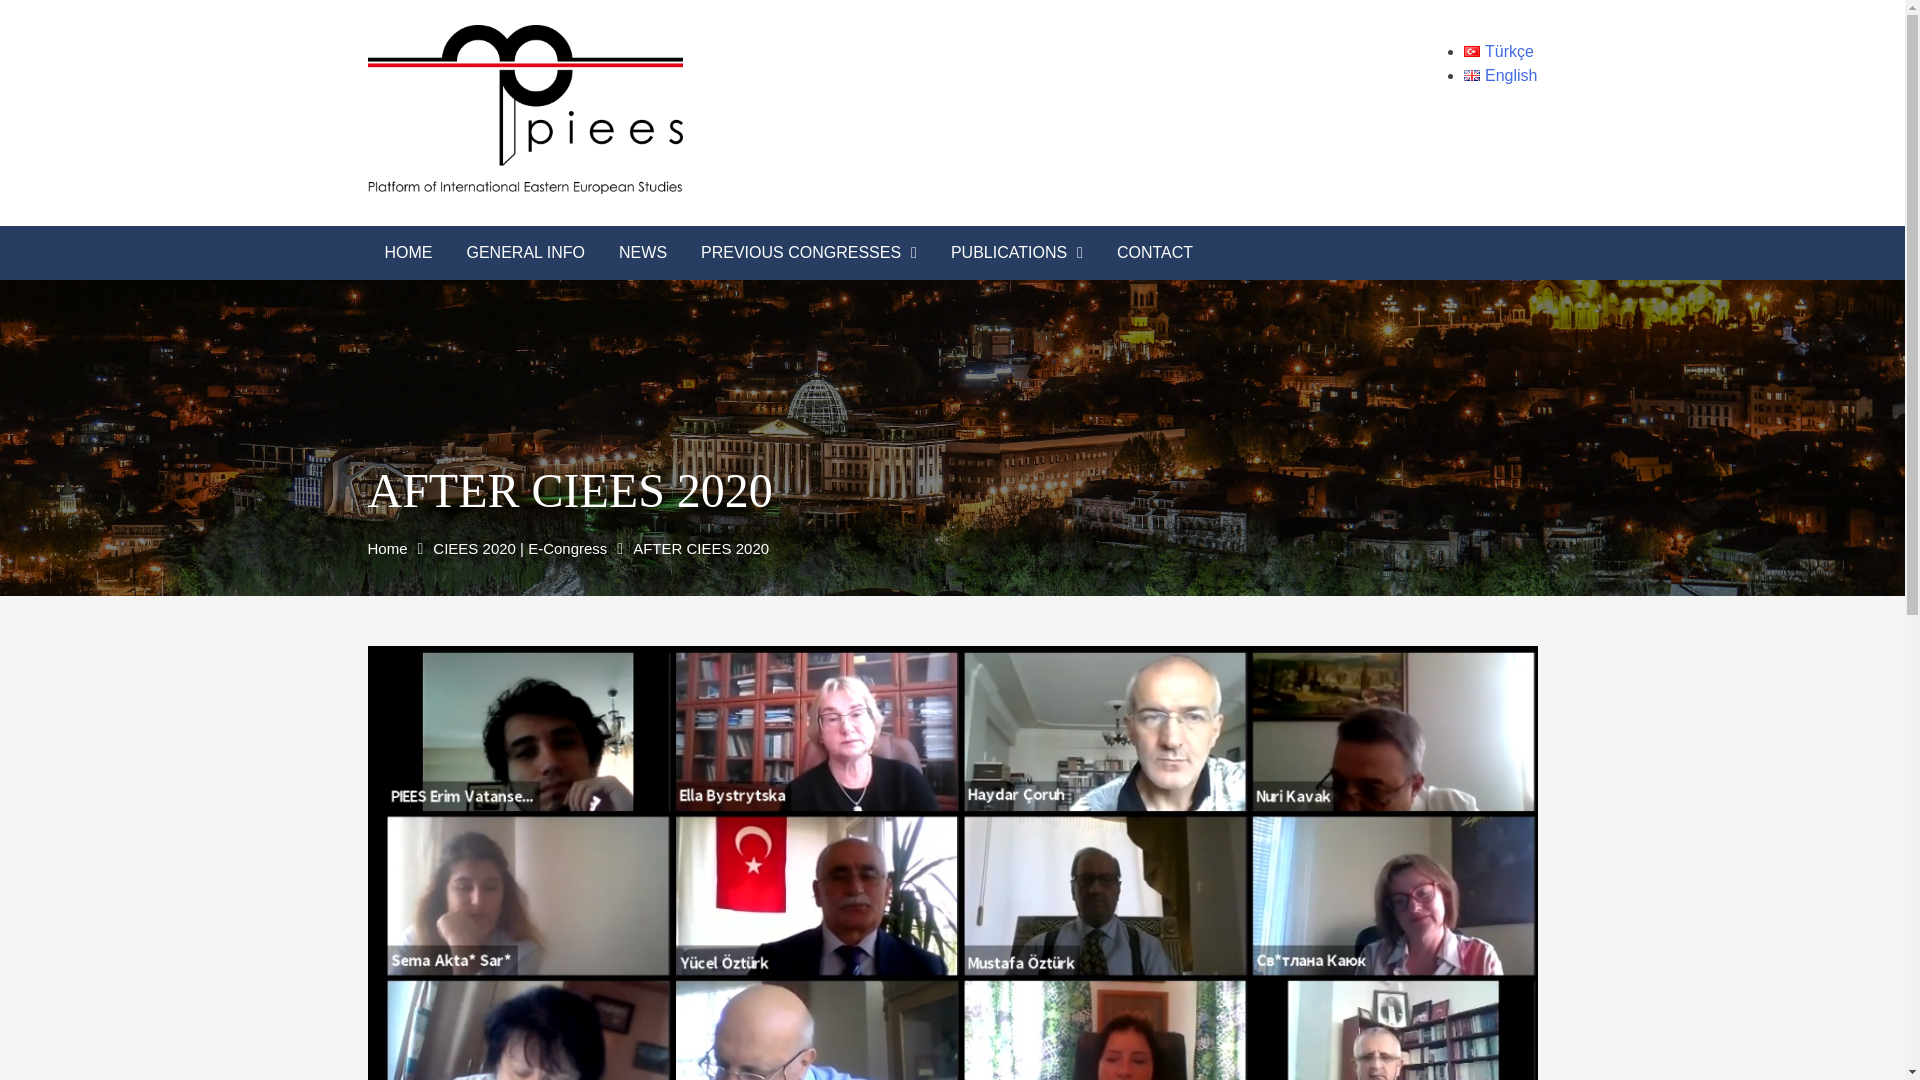 The height and width of the screenshot is (1080, 1920). I want to click on PIEES, so click(894, 128).